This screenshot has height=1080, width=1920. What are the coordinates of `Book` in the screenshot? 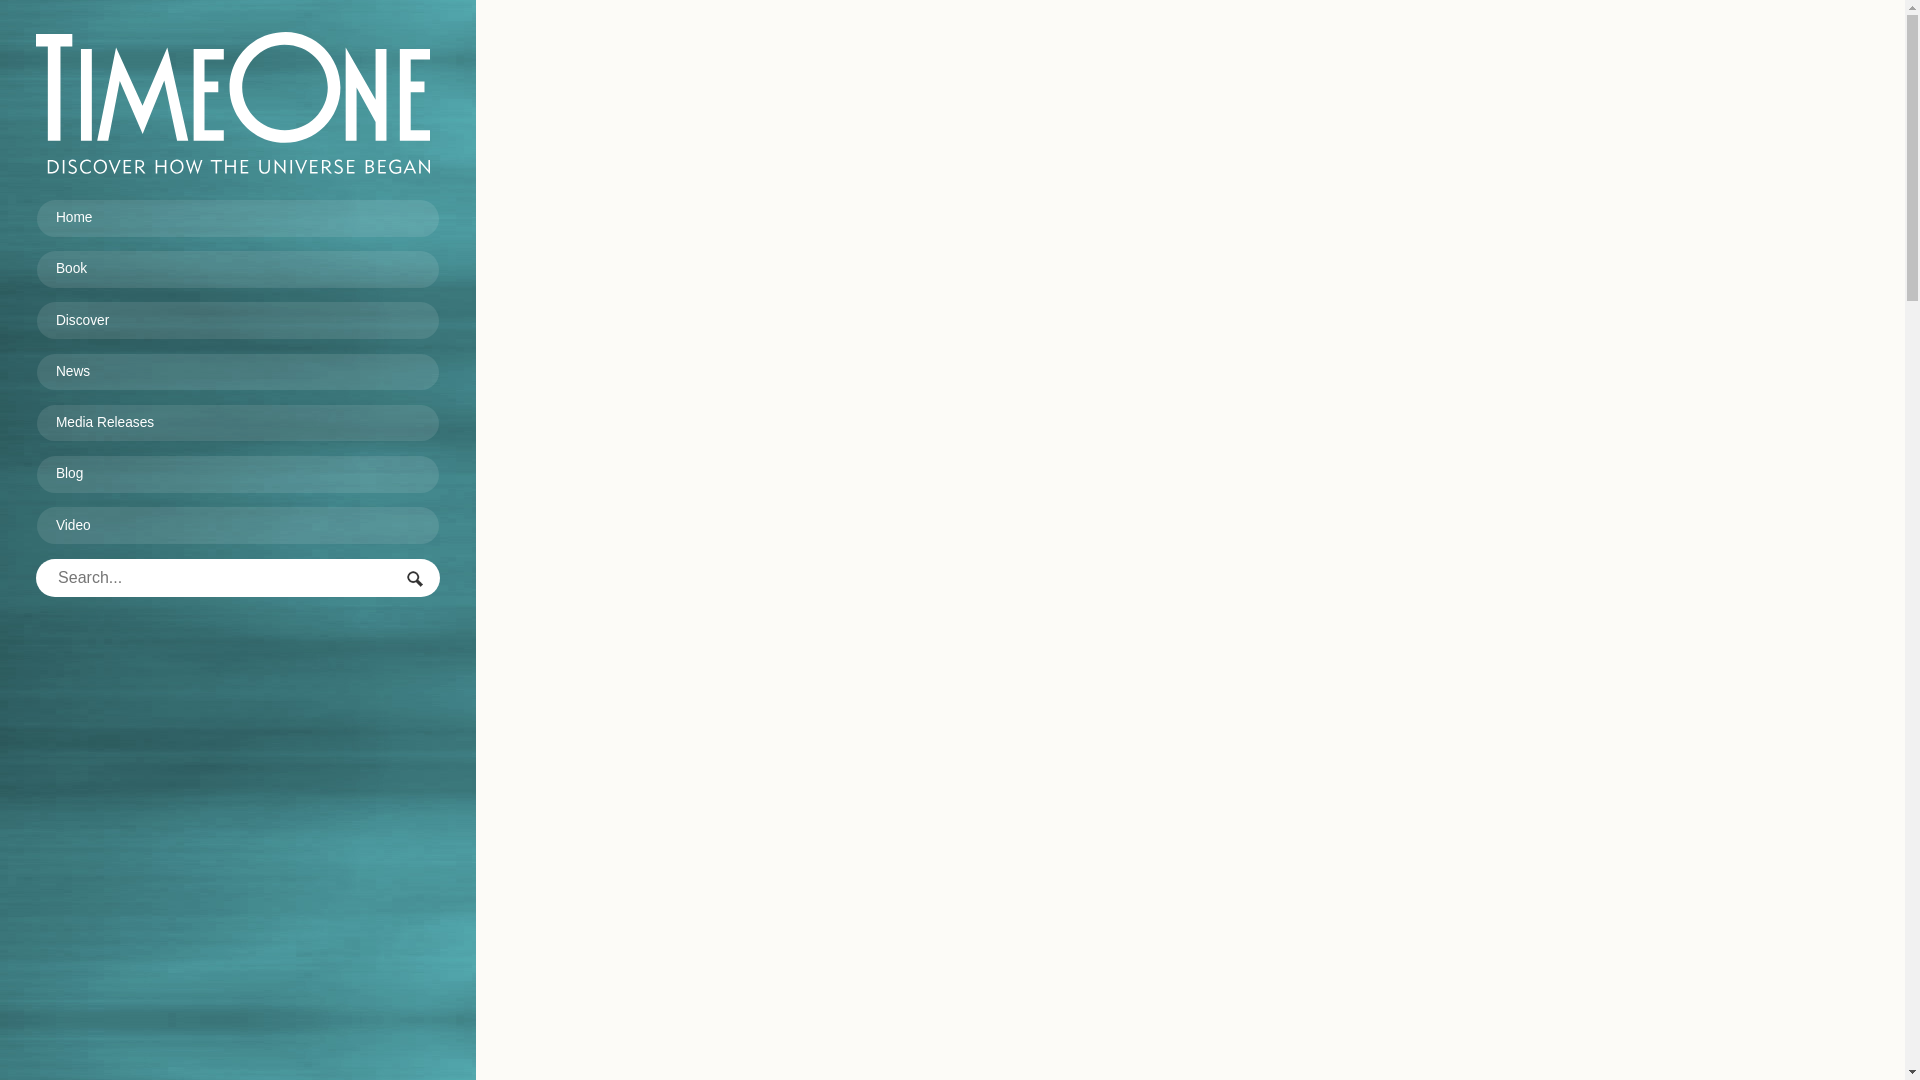 It's located at (238, 270).